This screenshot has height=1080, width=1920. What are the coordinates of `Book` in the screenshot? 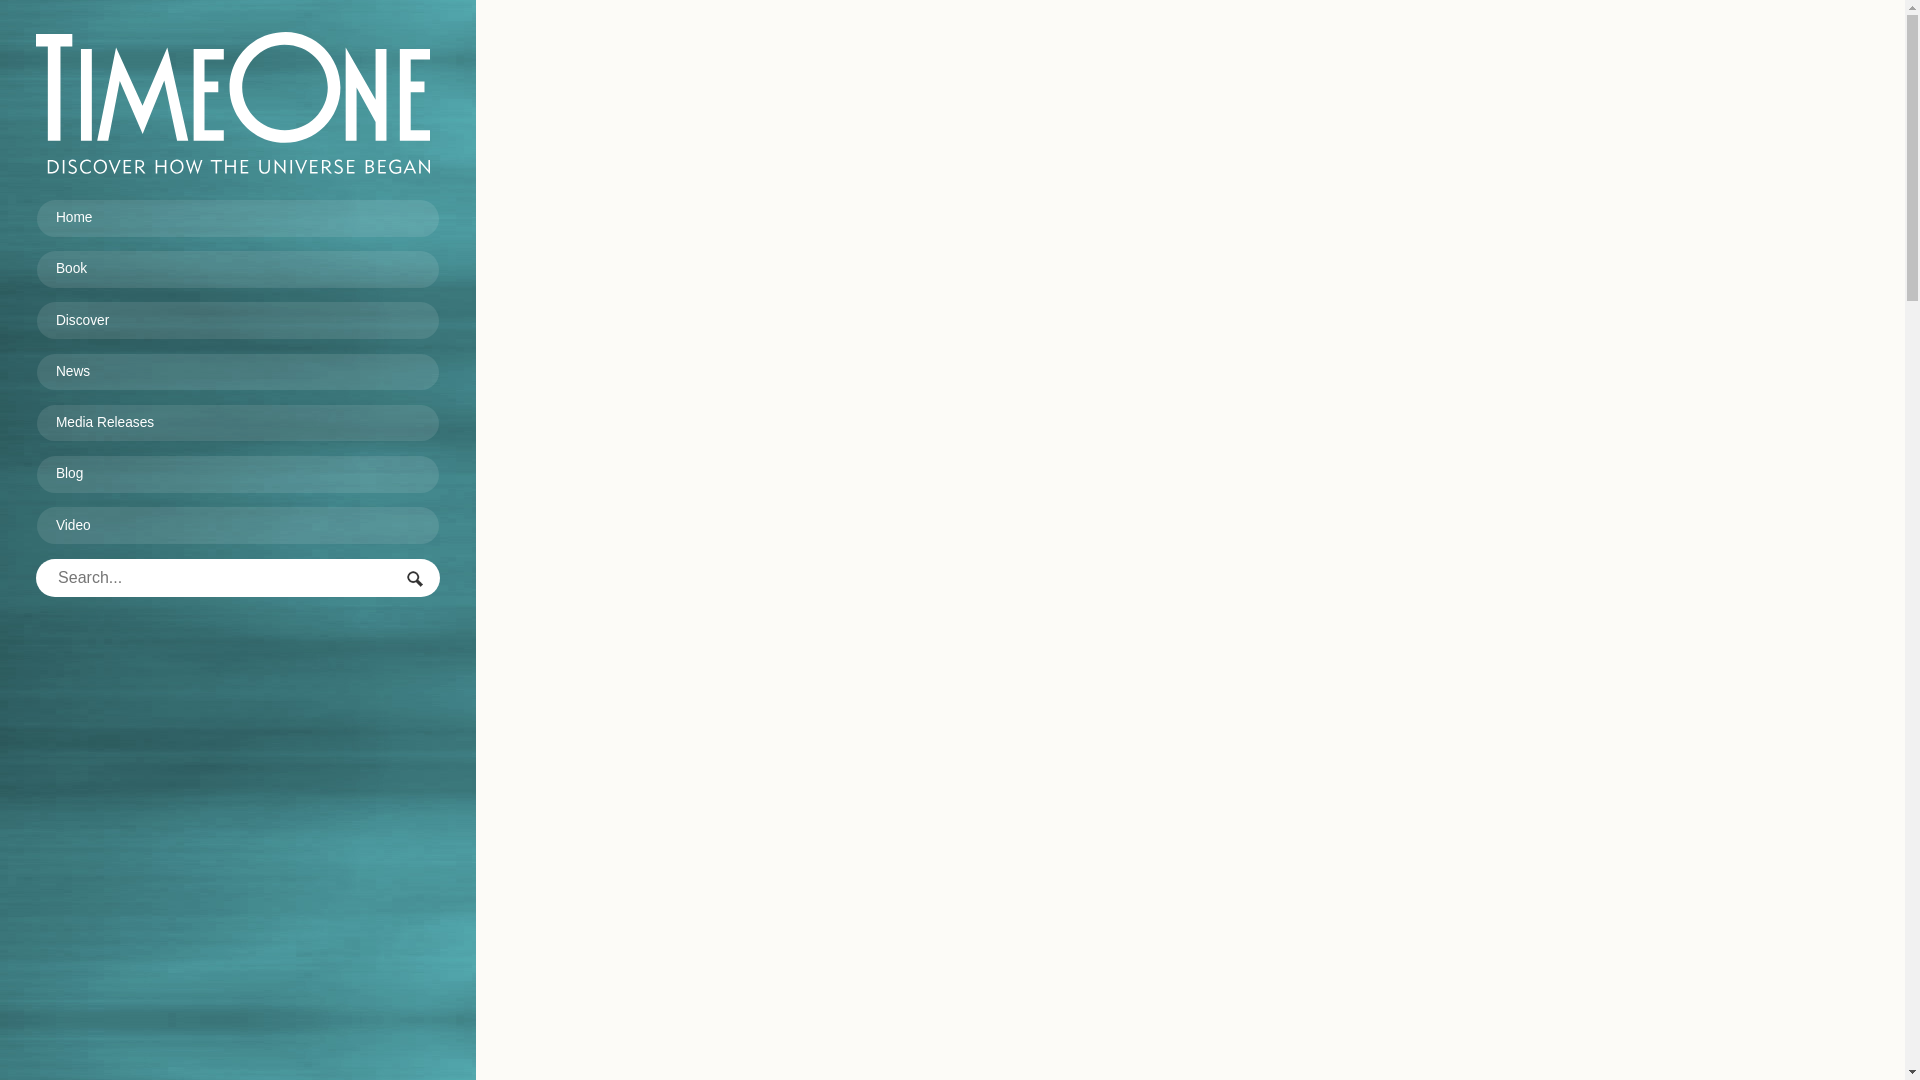 It's located at (238, 270).